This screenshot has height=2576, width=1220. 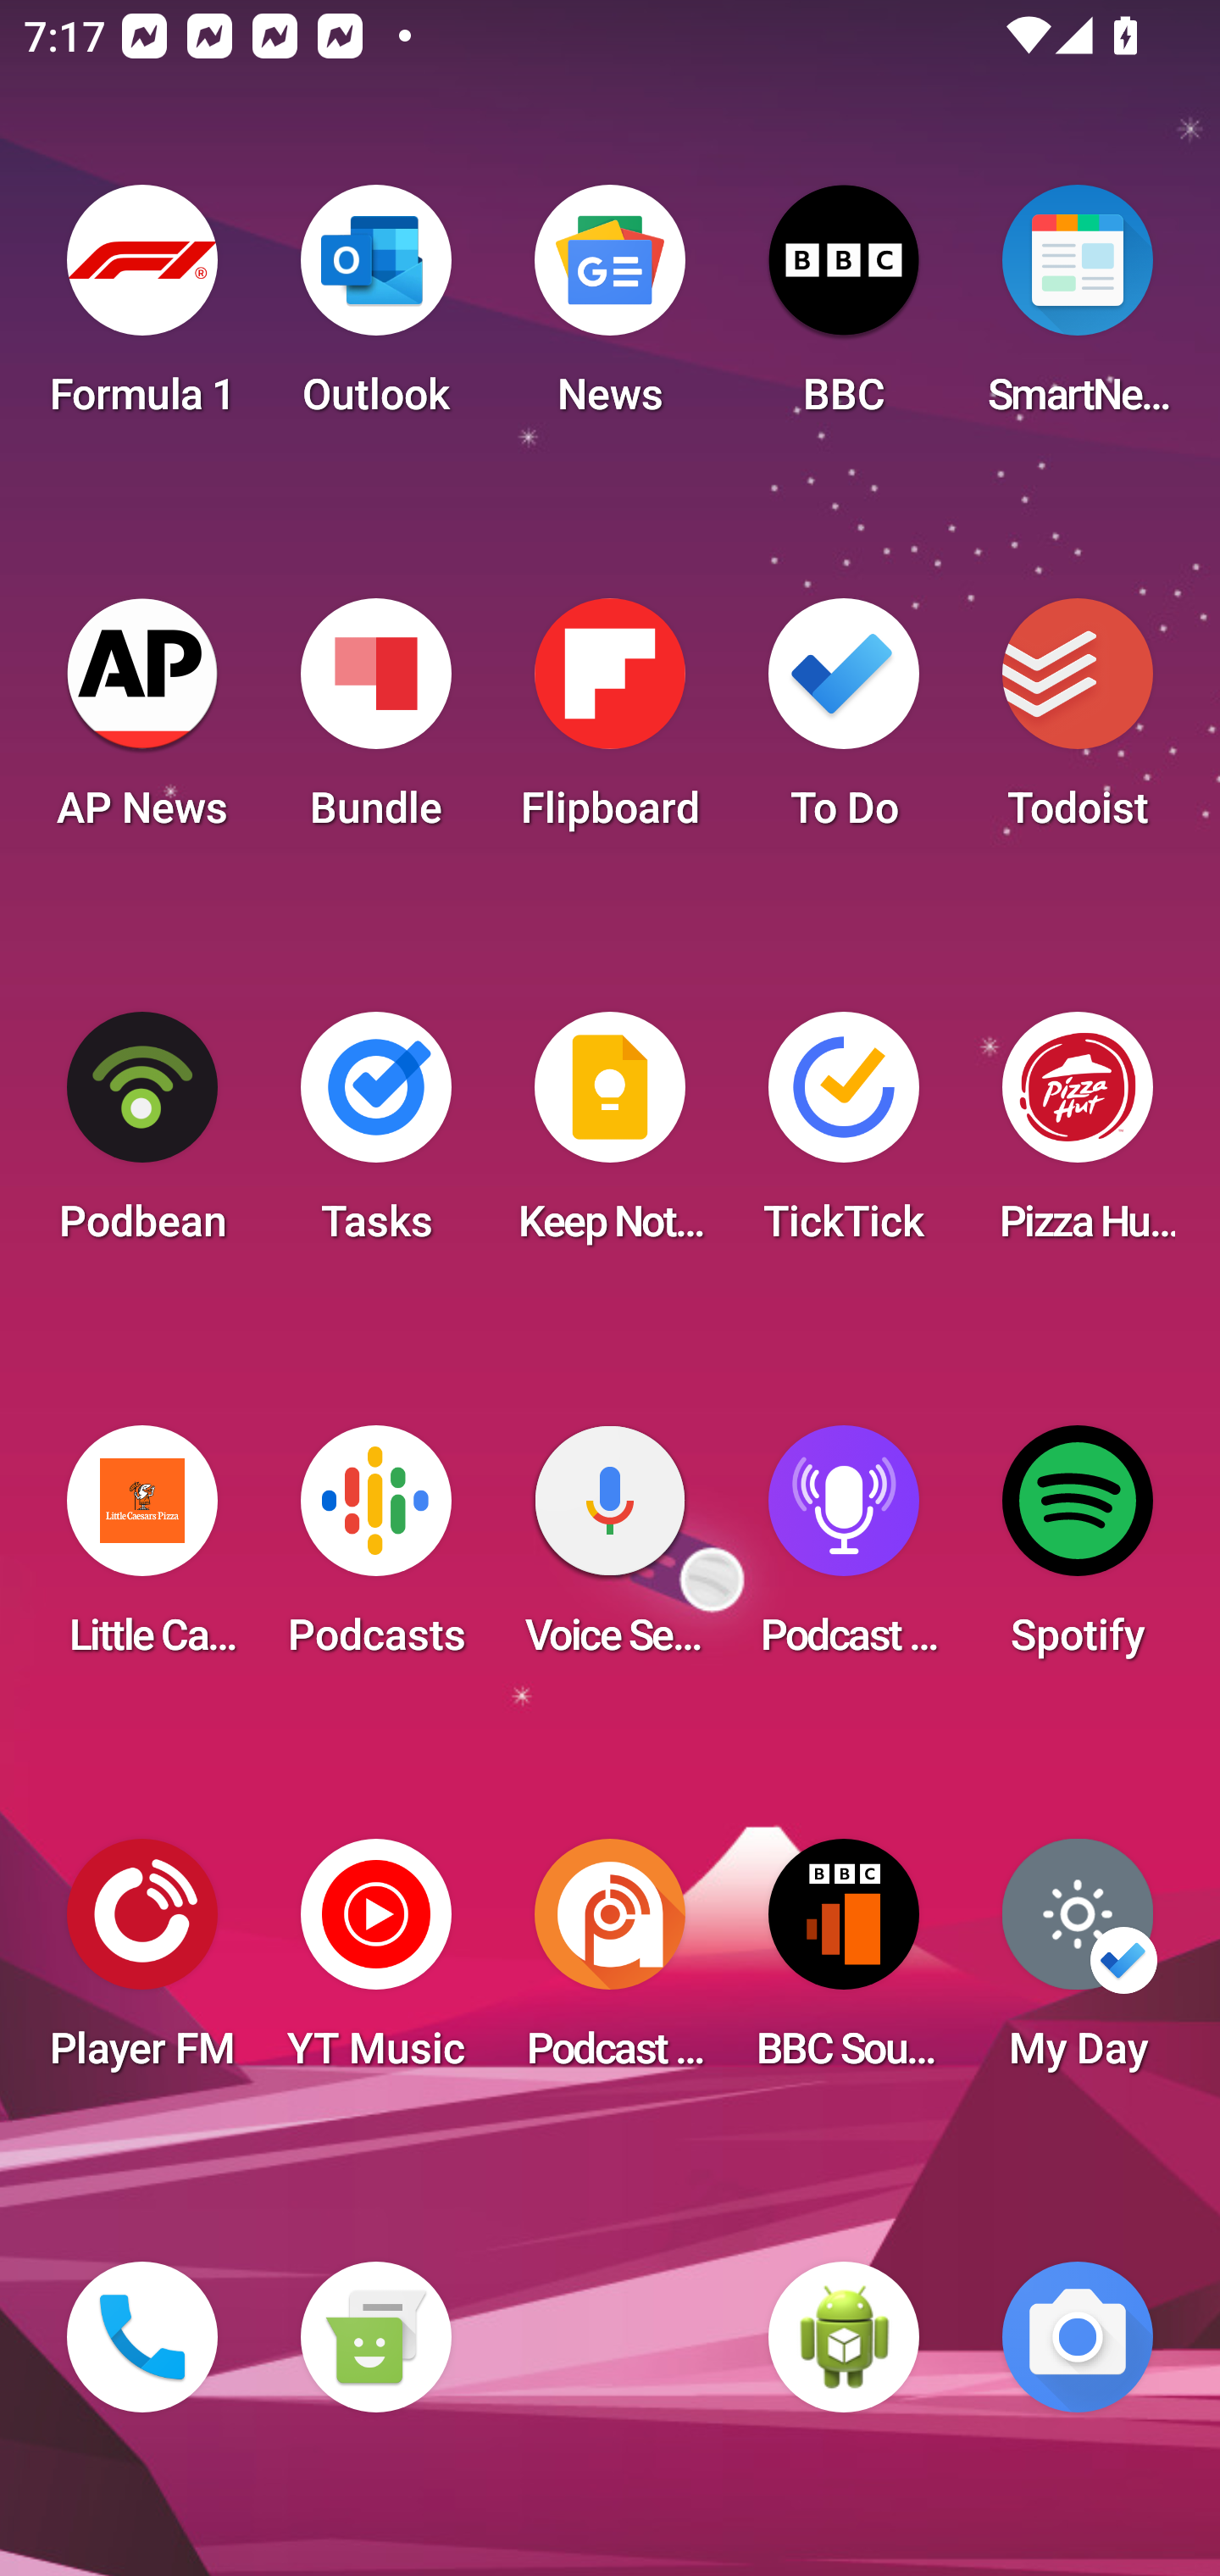 I want to click on Keep Notes, so click(x=610, y=1137).